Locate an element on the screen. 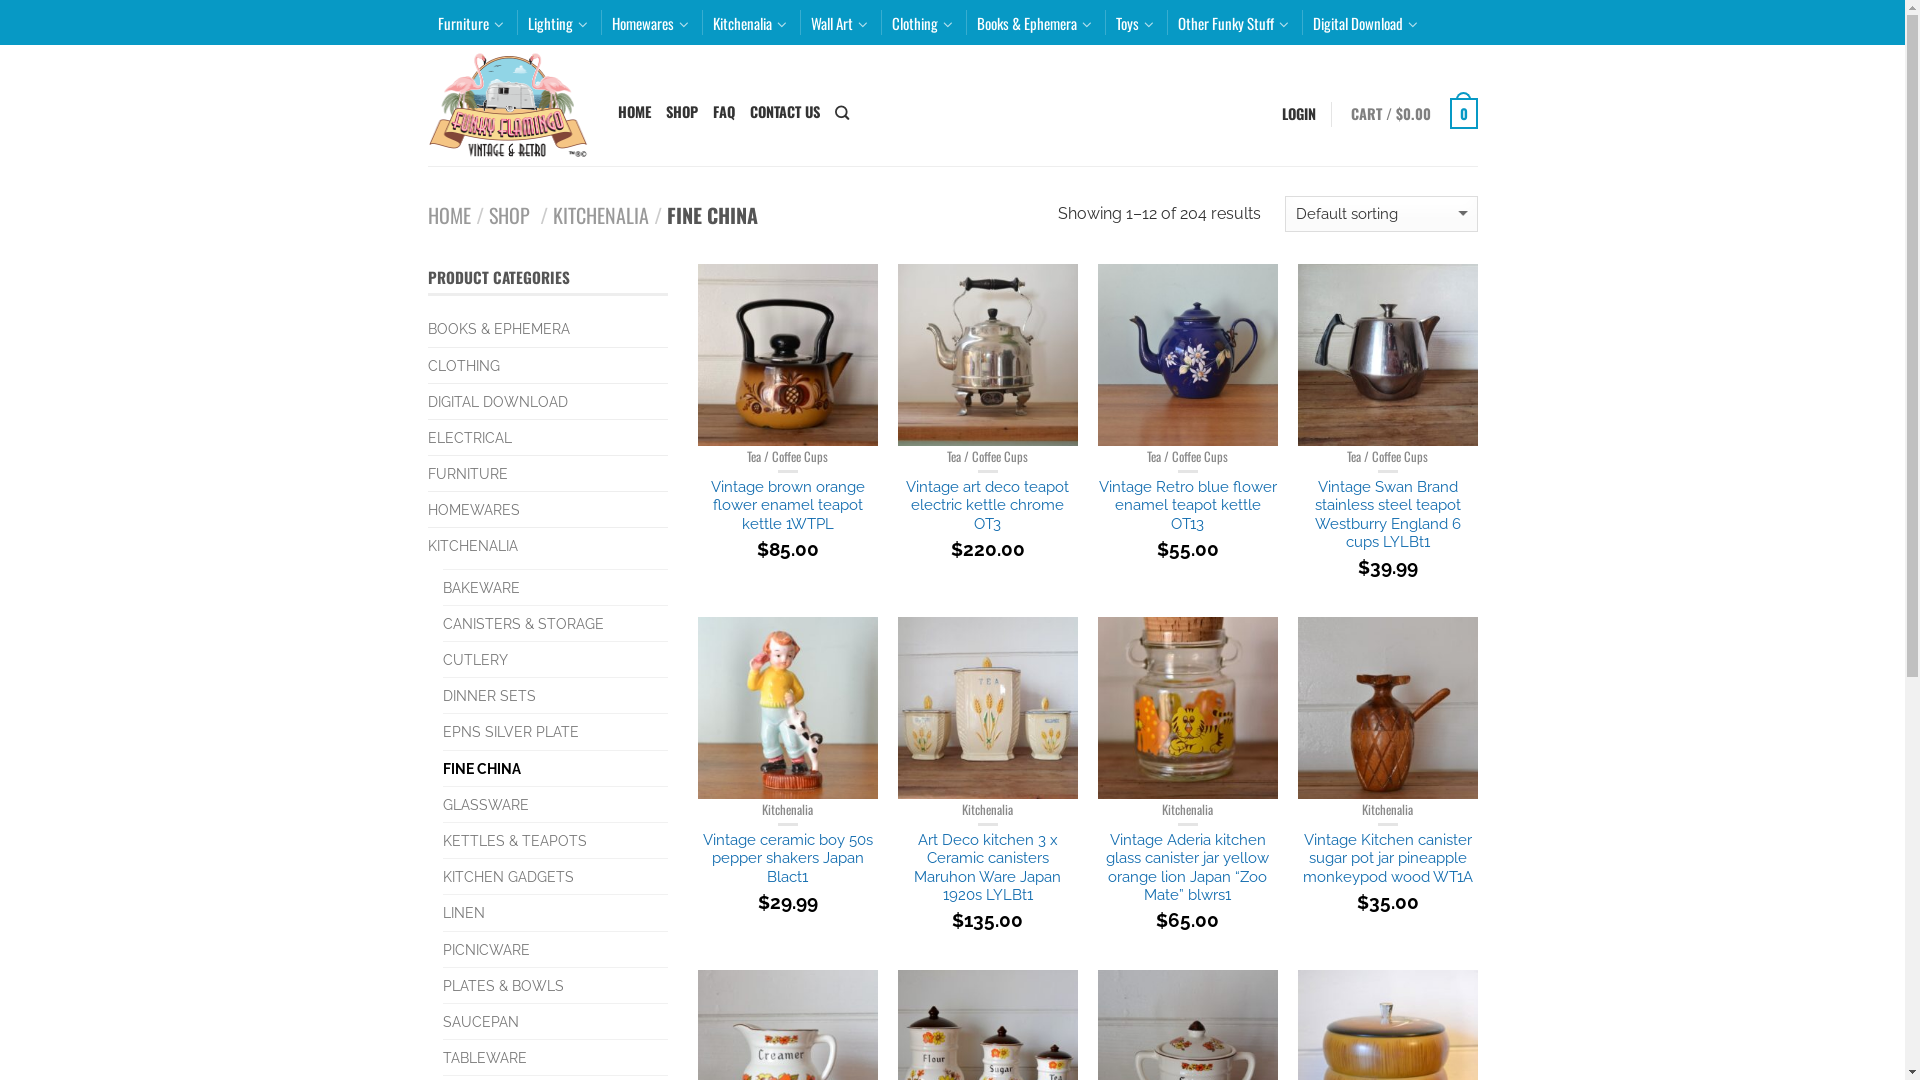 The height and width of the screenshot is (1080, 1920). SHOP is located at coordinates (682, 112).